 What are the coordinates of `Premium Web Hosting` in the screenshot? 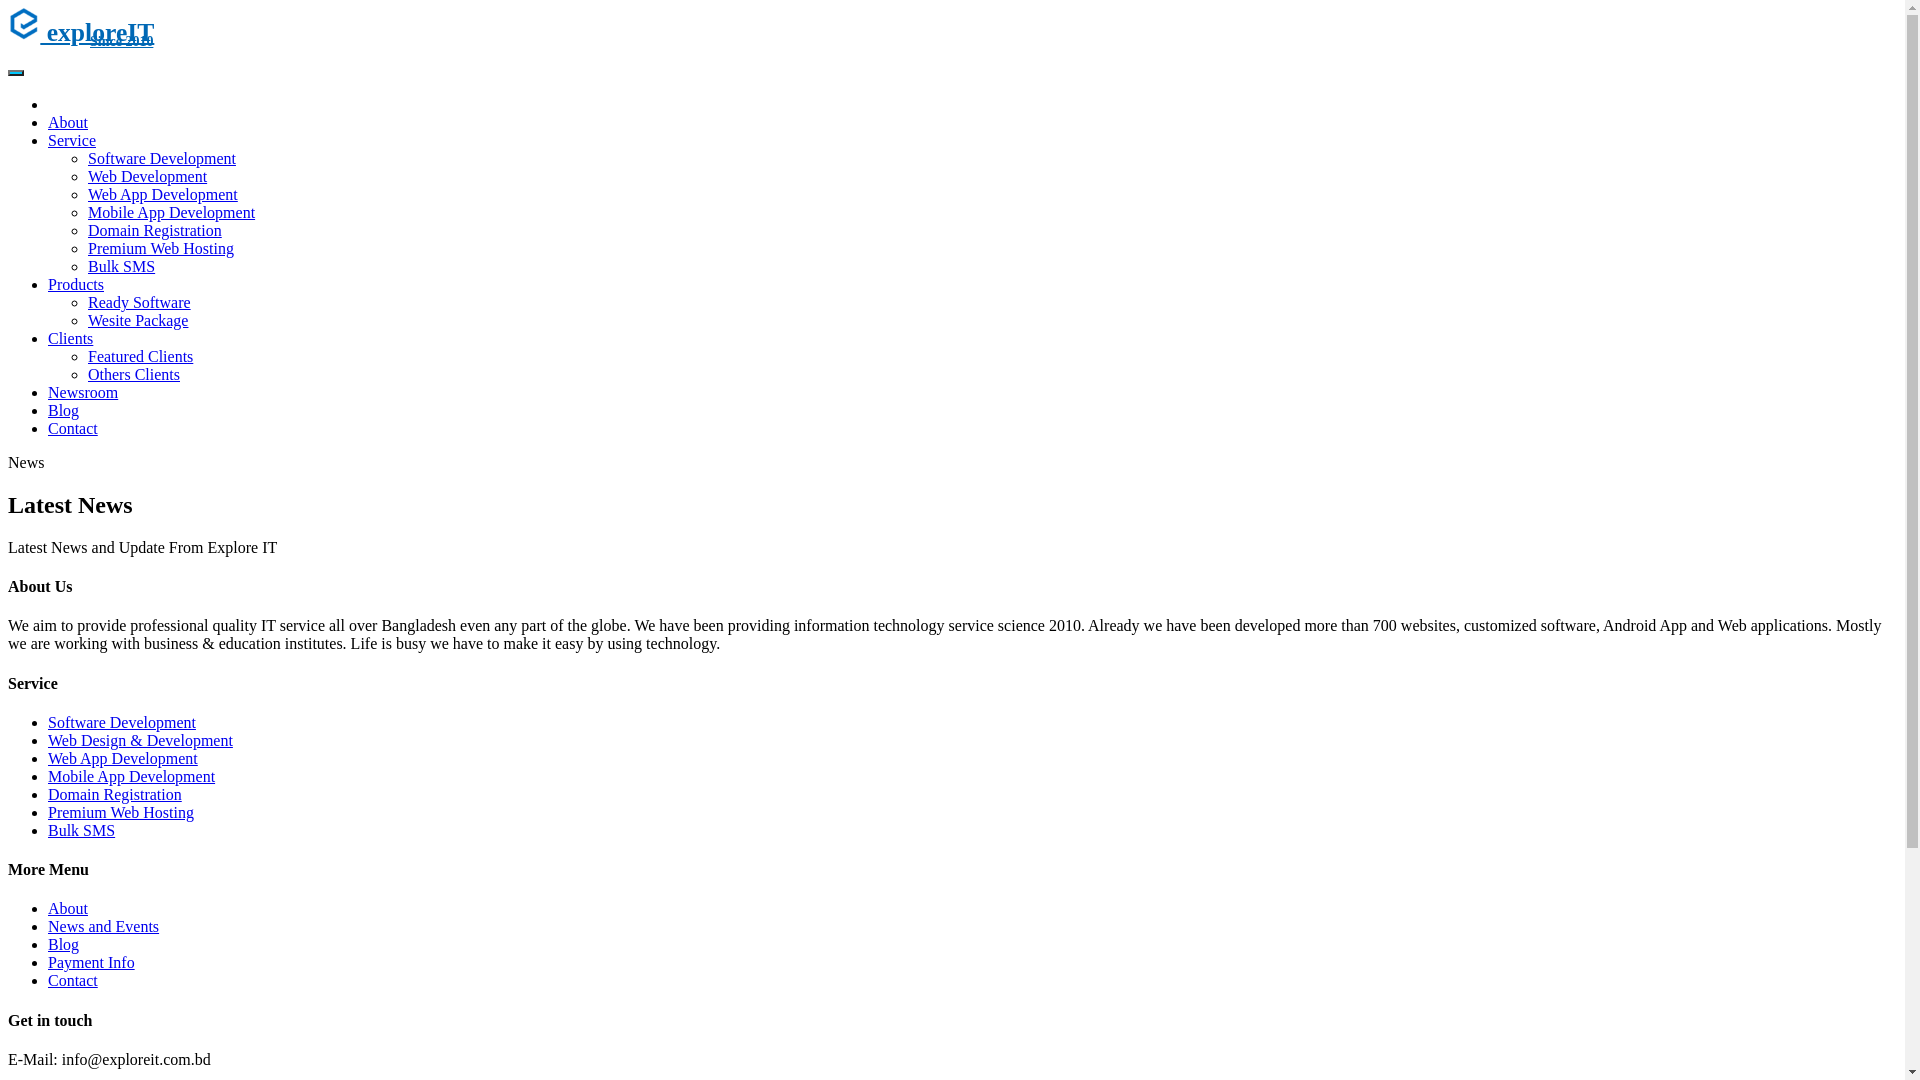 It's located at (121, 812).